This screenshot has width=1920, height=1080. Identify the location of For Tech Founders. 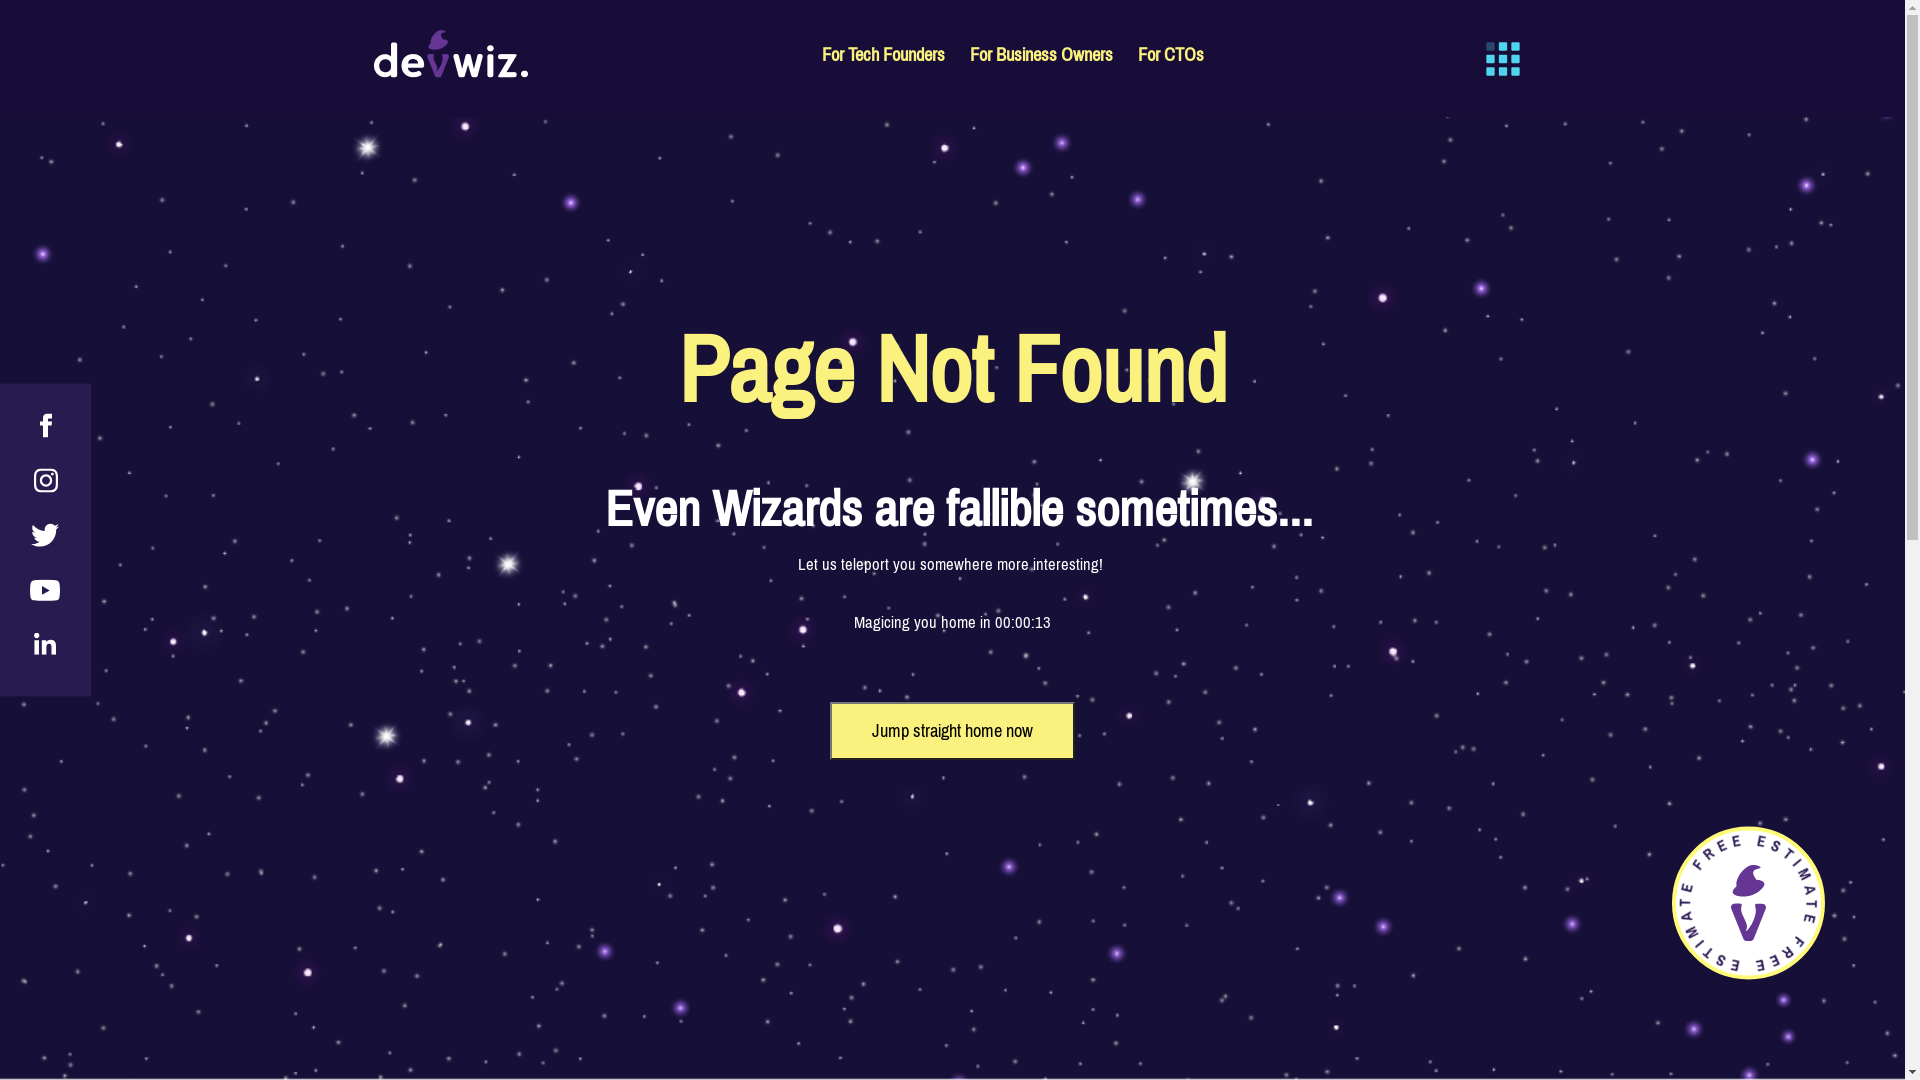
(884, 59).